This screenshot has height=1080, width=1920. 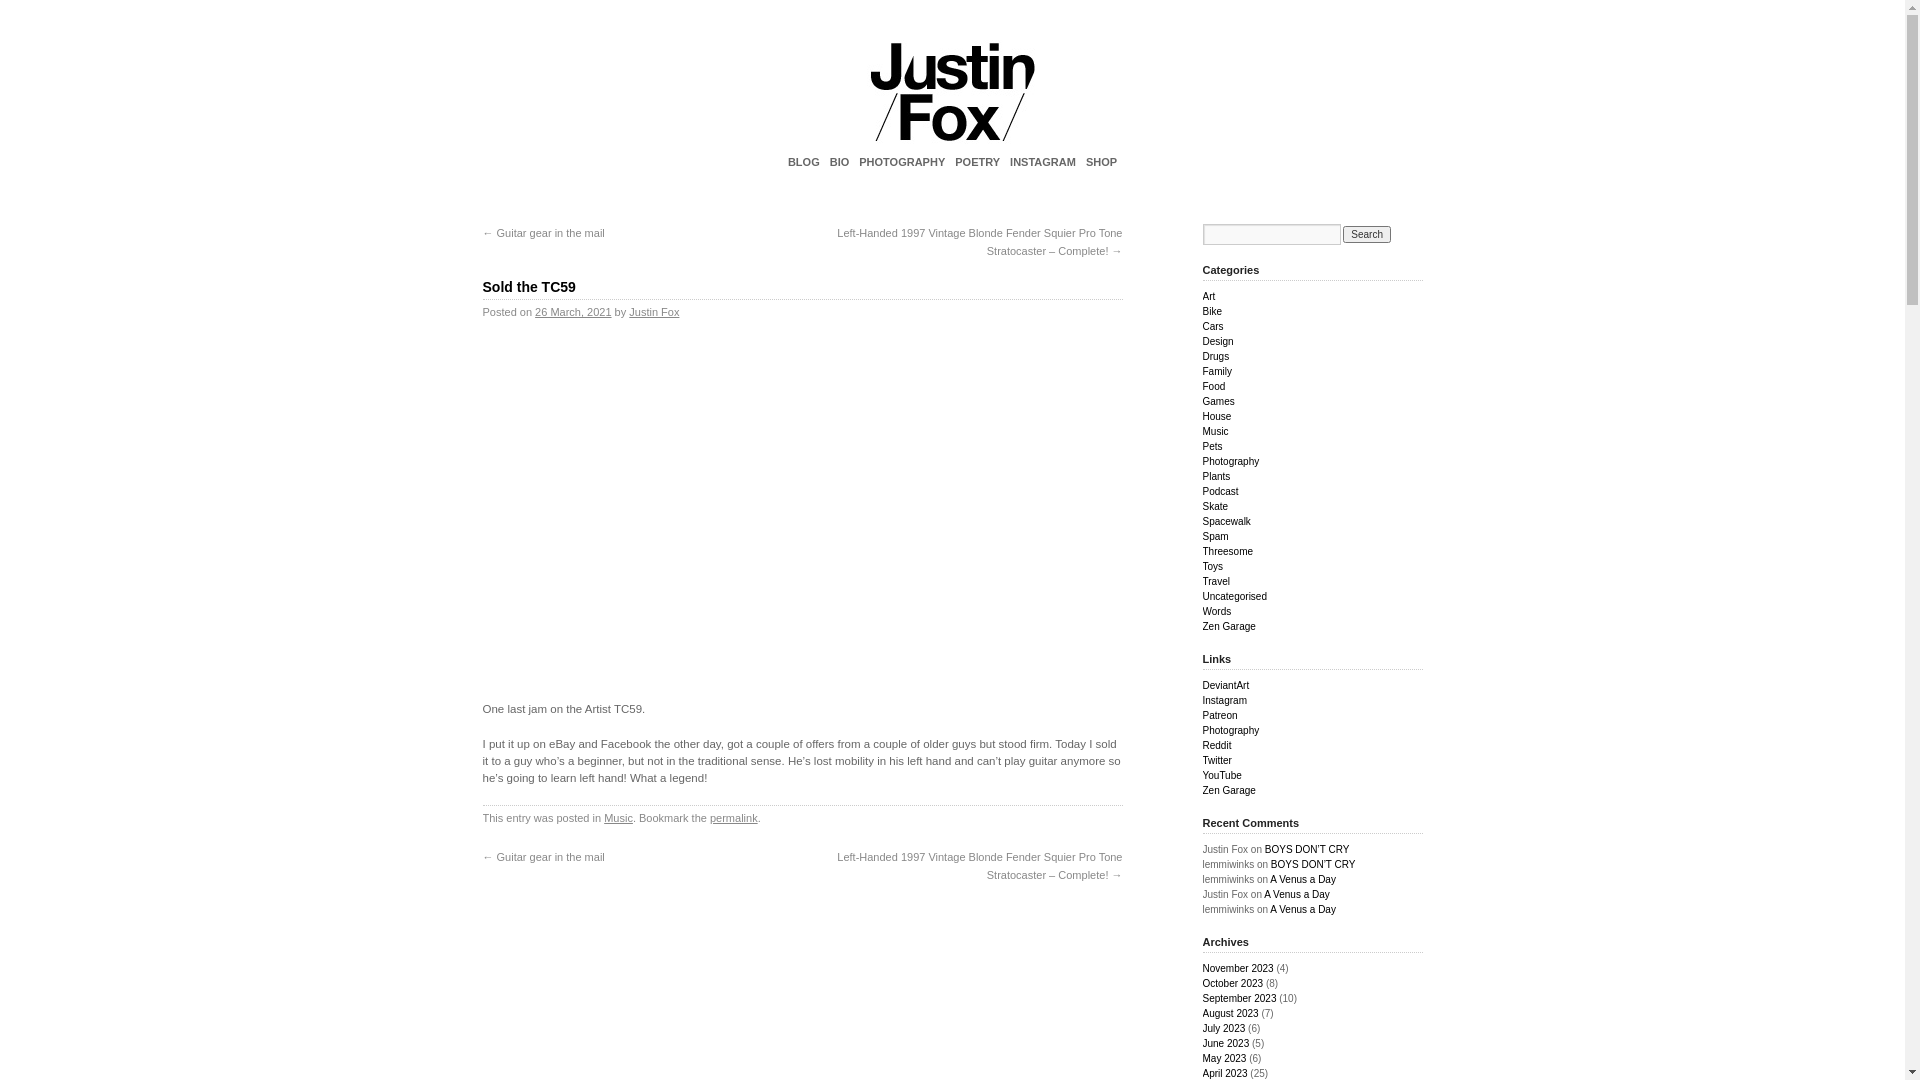 What do you see at coordinates (1208, 296) in the screenshot?
I see `Art` at bounding box center [1208, 296].